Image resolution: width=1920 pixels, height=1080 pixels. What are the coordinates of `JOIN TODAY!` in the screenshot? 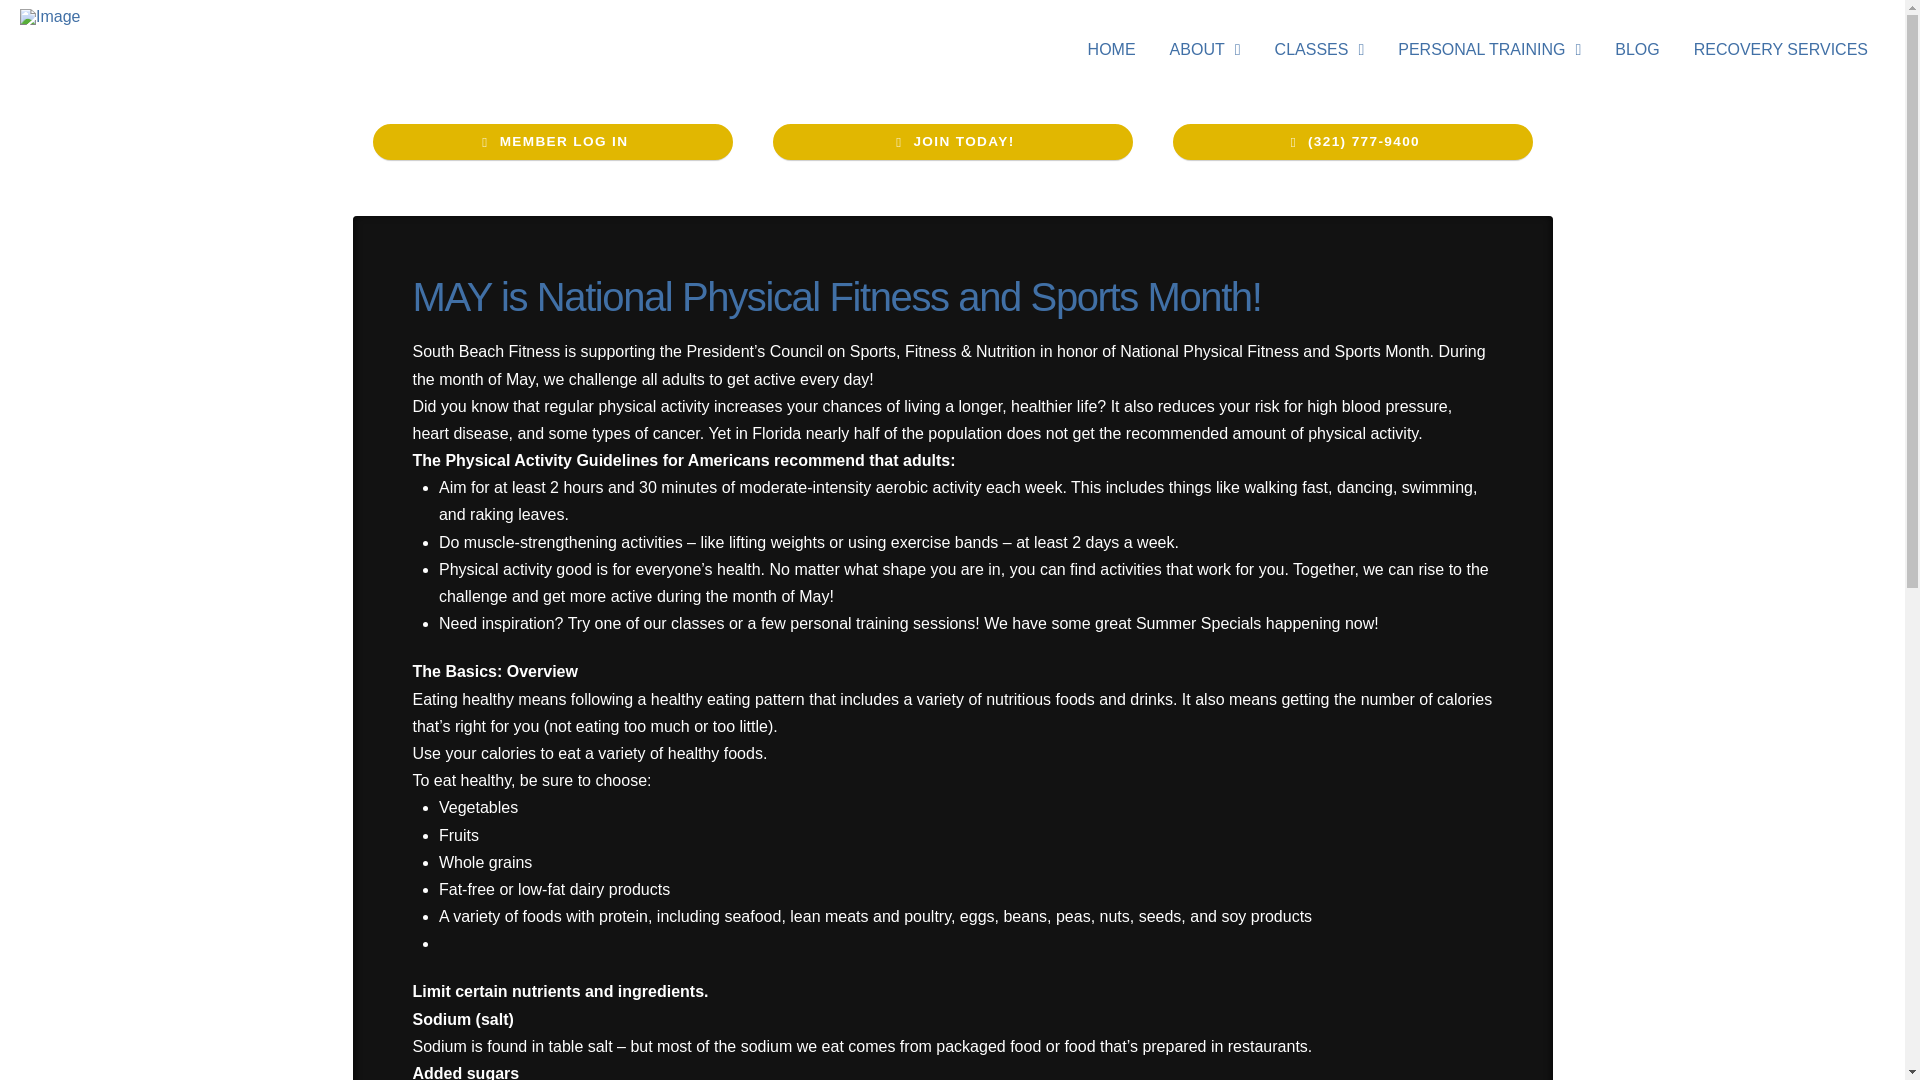 It's located at (952, 142).